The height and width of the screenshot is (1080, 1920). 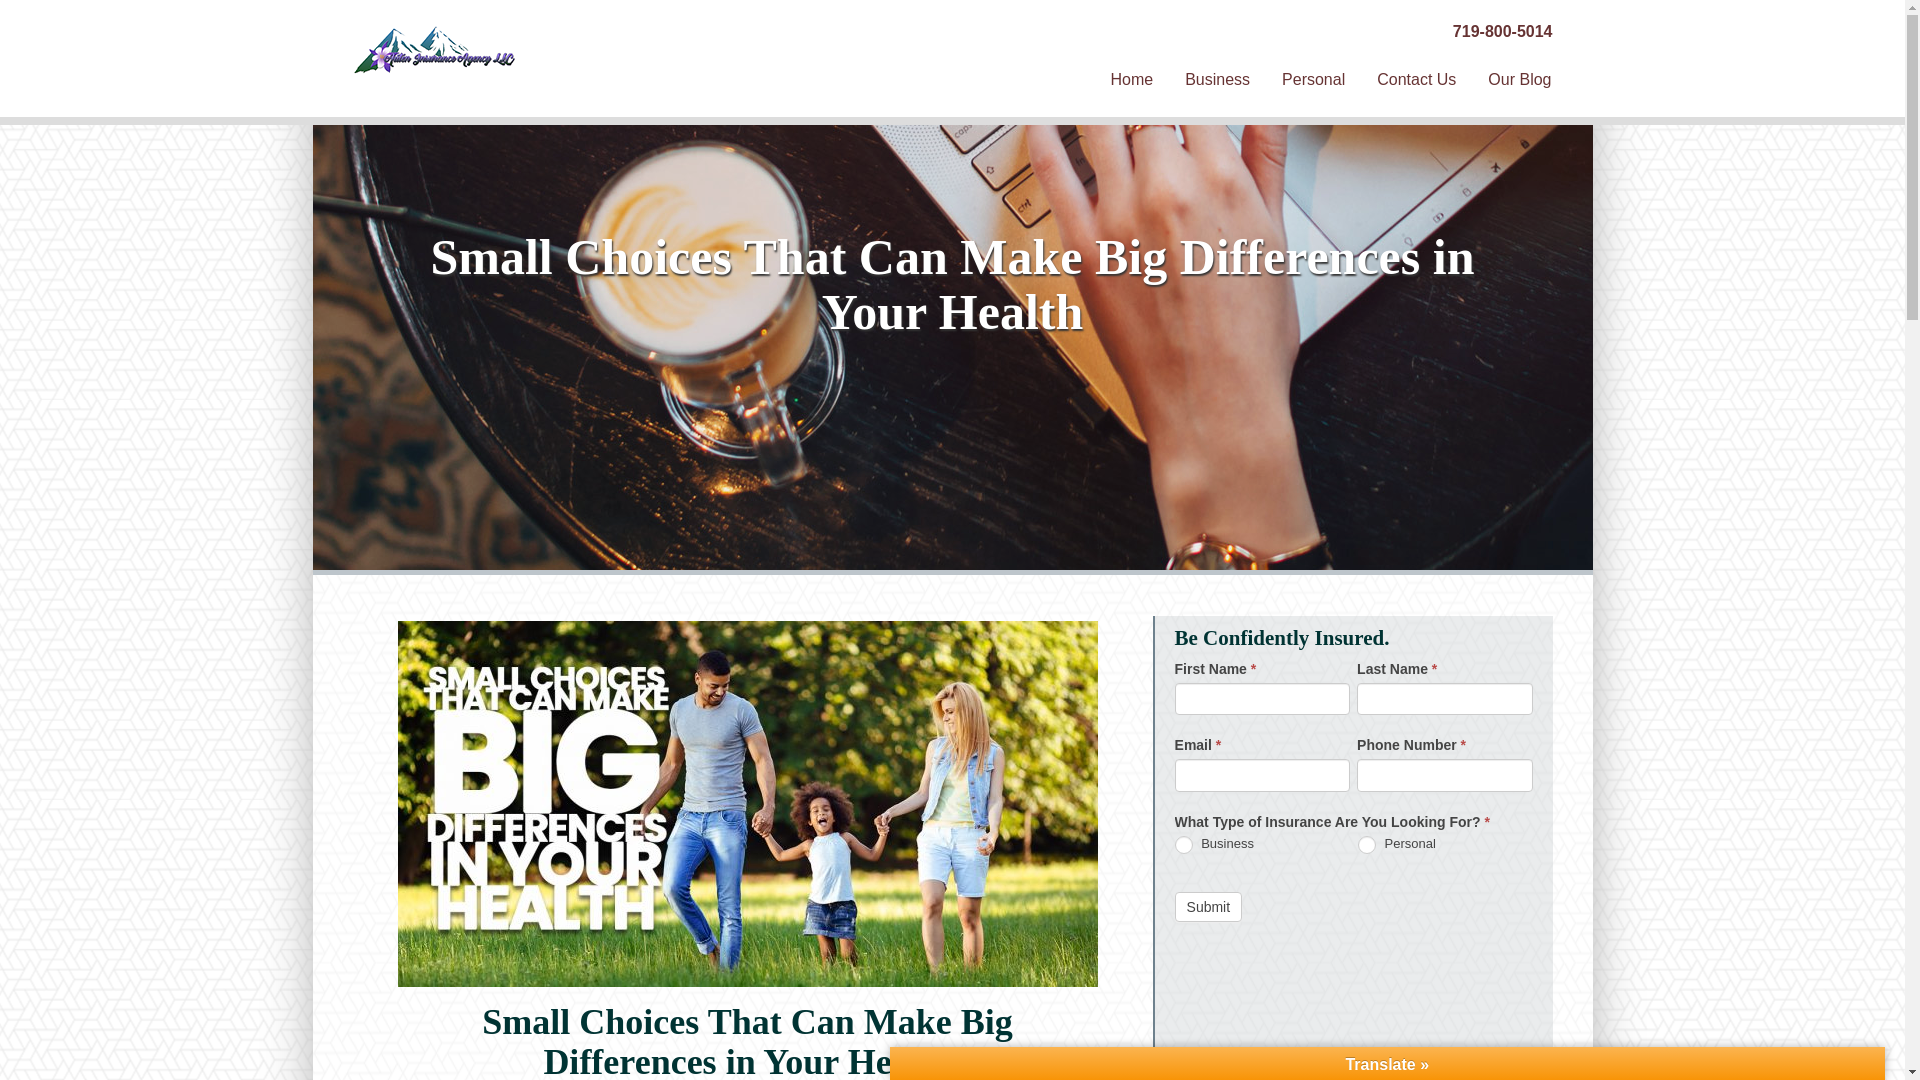 What do you see at coordinates (1208, 907) in the screenshot?
I see `Submit` at bounding box center [1208, 907].